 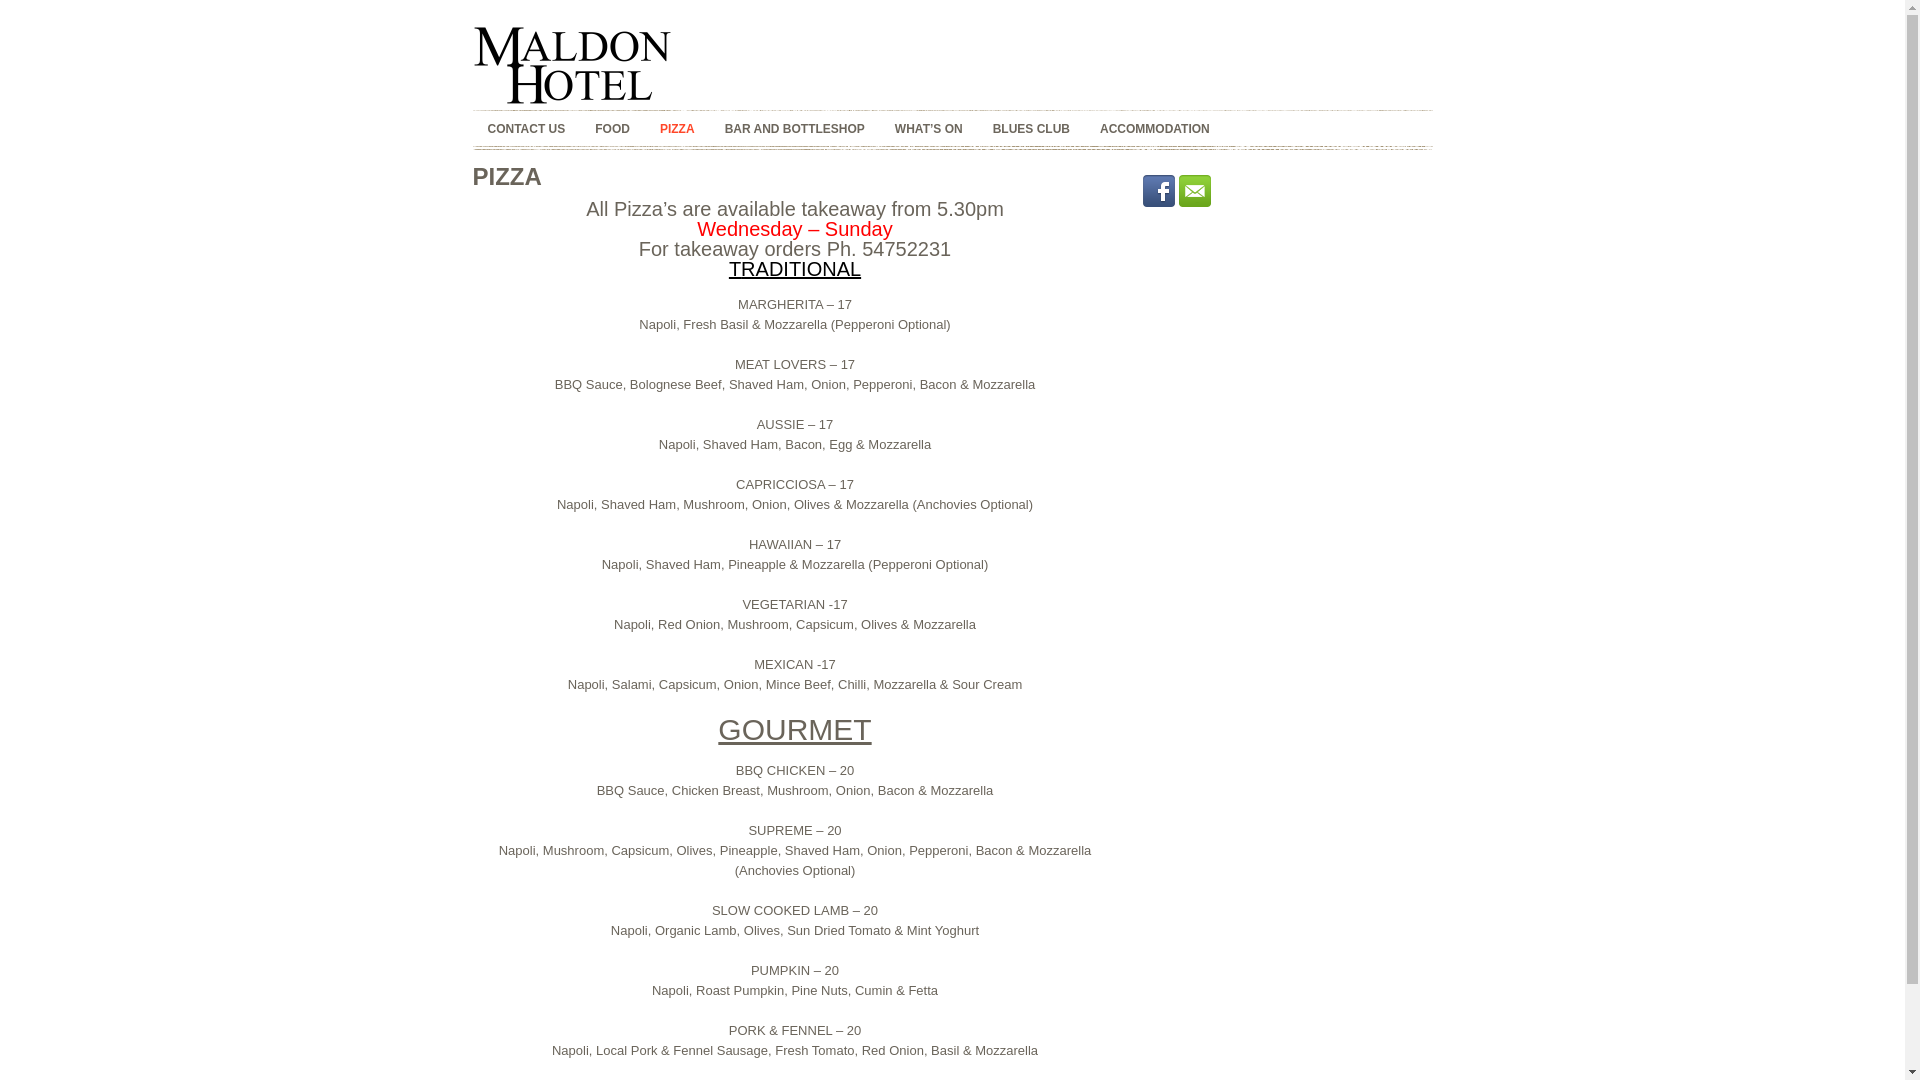 What do you see at coordinates (1155, 130) in the screenshot?
I see `ACCOMMODATION` at bounding box center [1155, 130].